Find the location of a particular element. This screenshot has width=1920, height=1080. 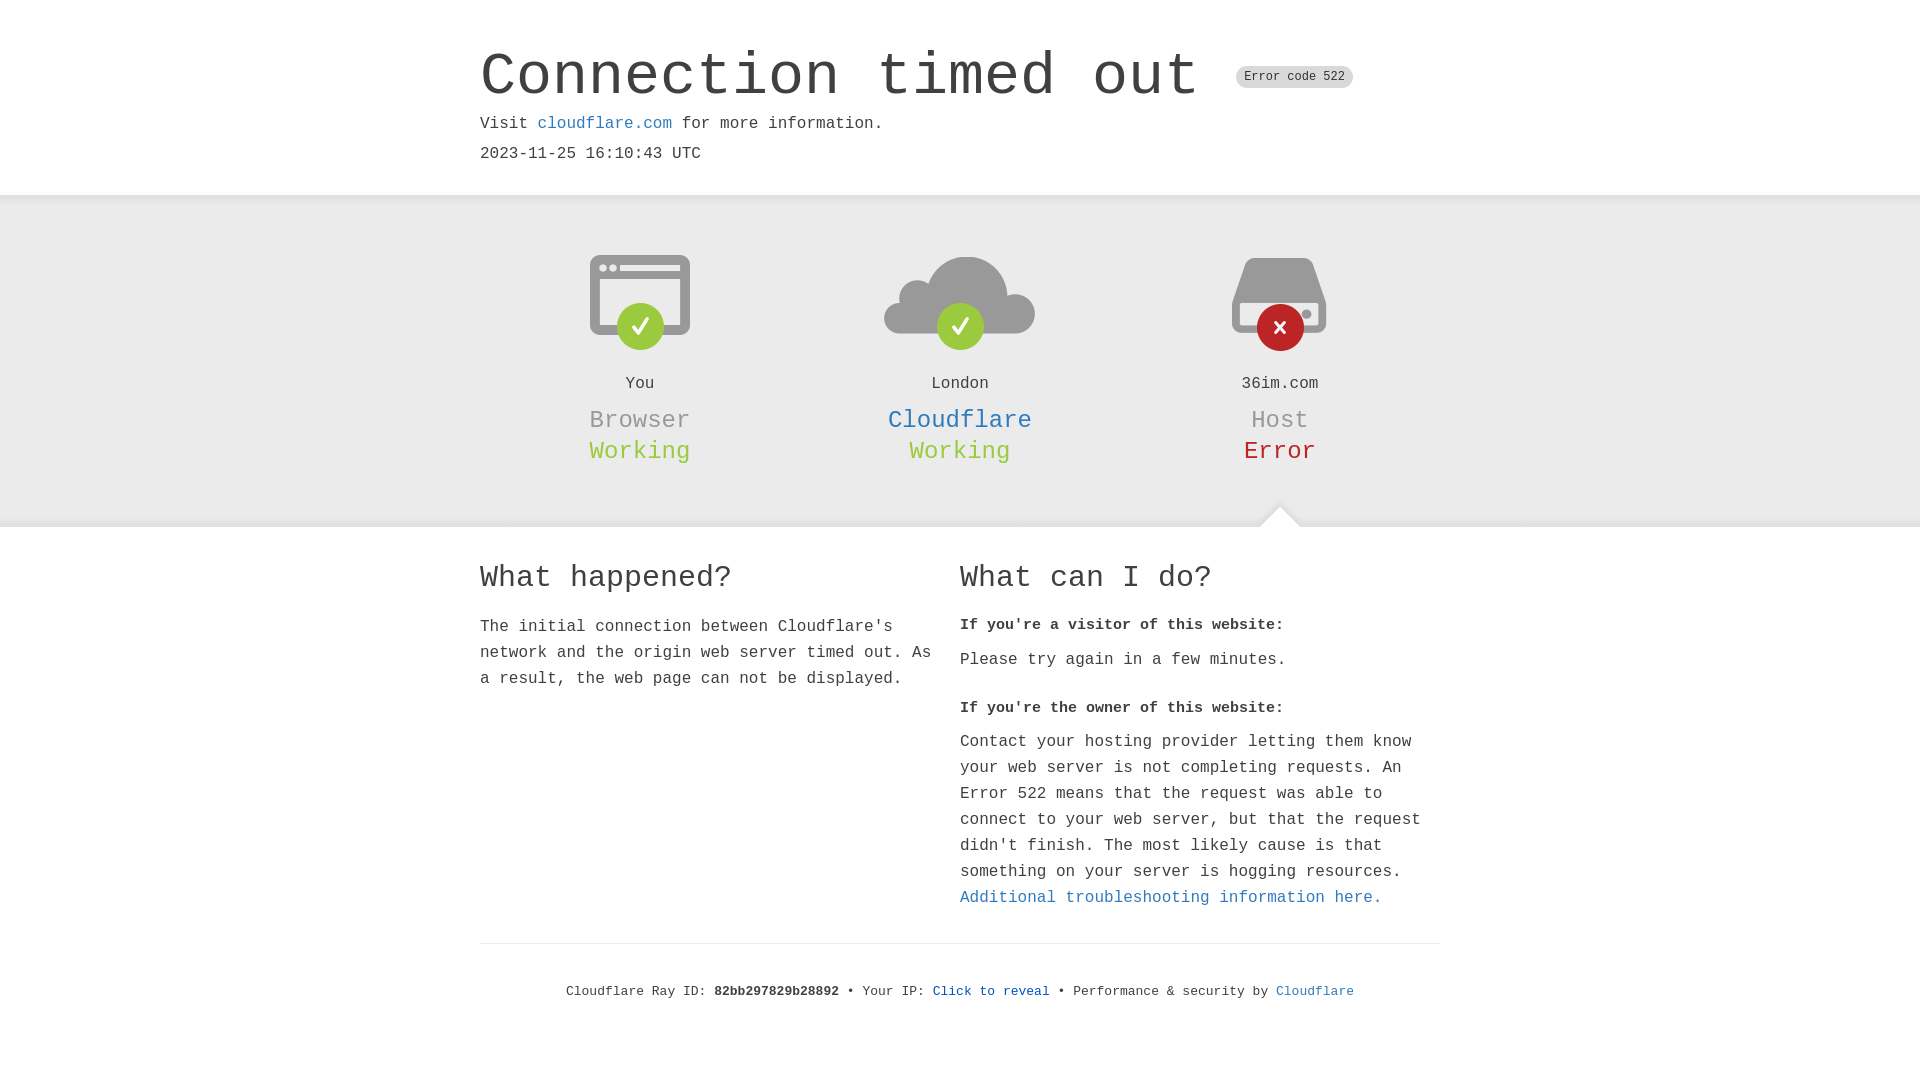

Cloudflare is located at coordinates (960, 420).